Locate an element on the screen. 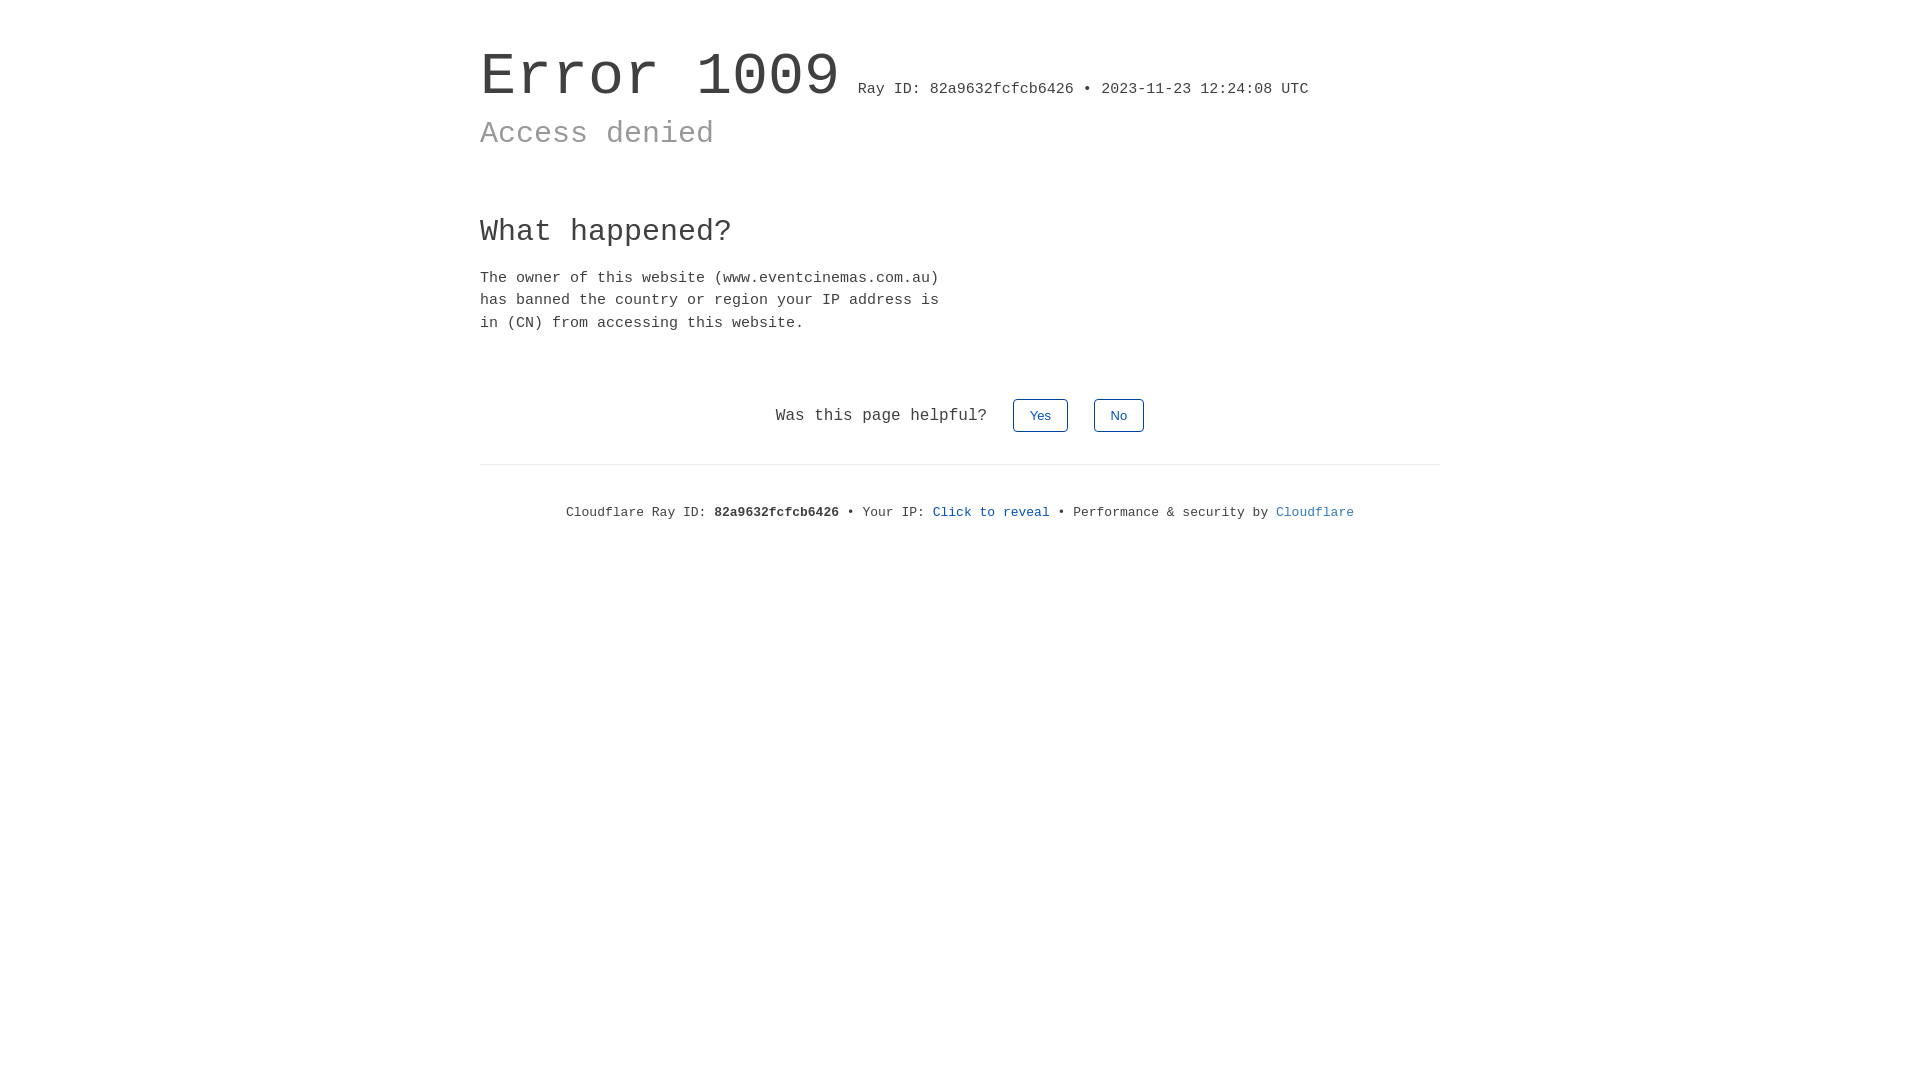 This screenshot has width=1920, height=1080. No is located at coordinates (1120, 416).